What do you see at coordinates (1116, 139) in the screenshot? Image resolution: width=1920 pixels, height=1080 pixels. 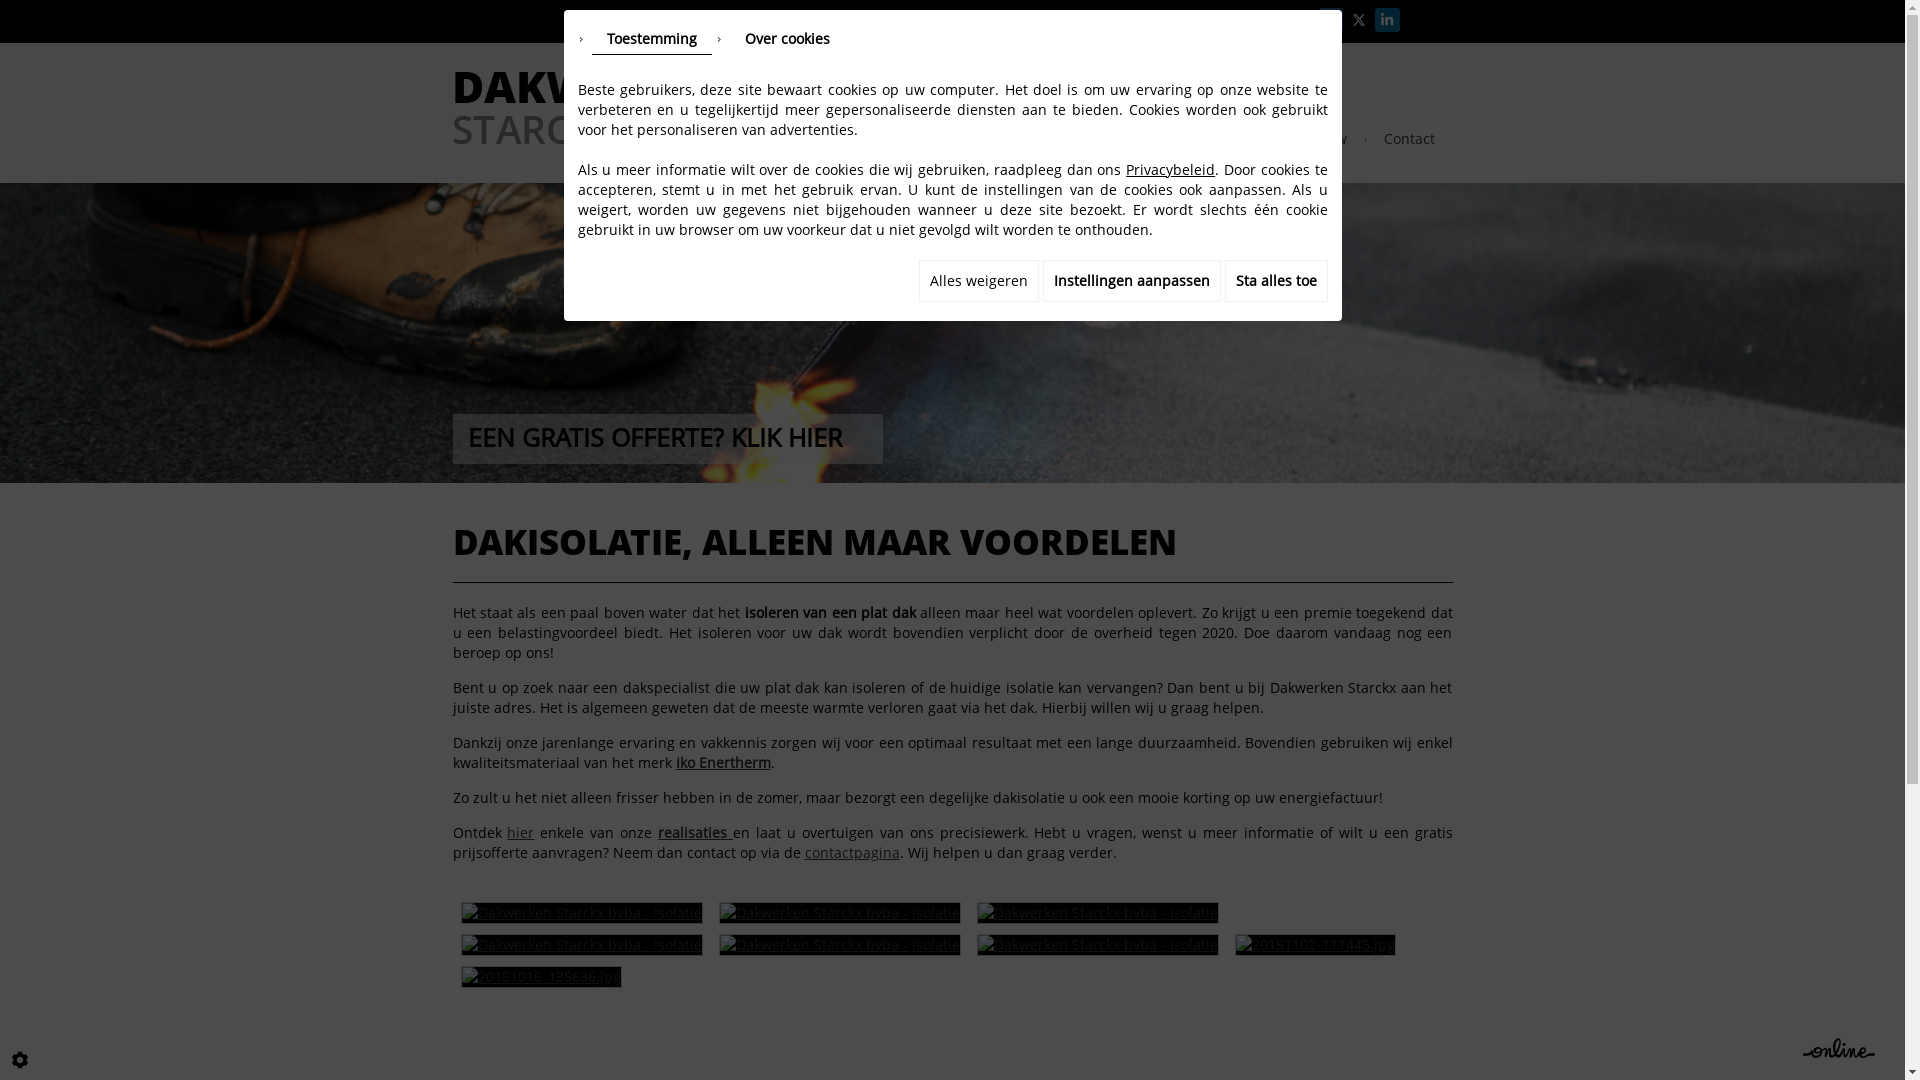 I see `Isolatie` at bounding box center [1116, 139].